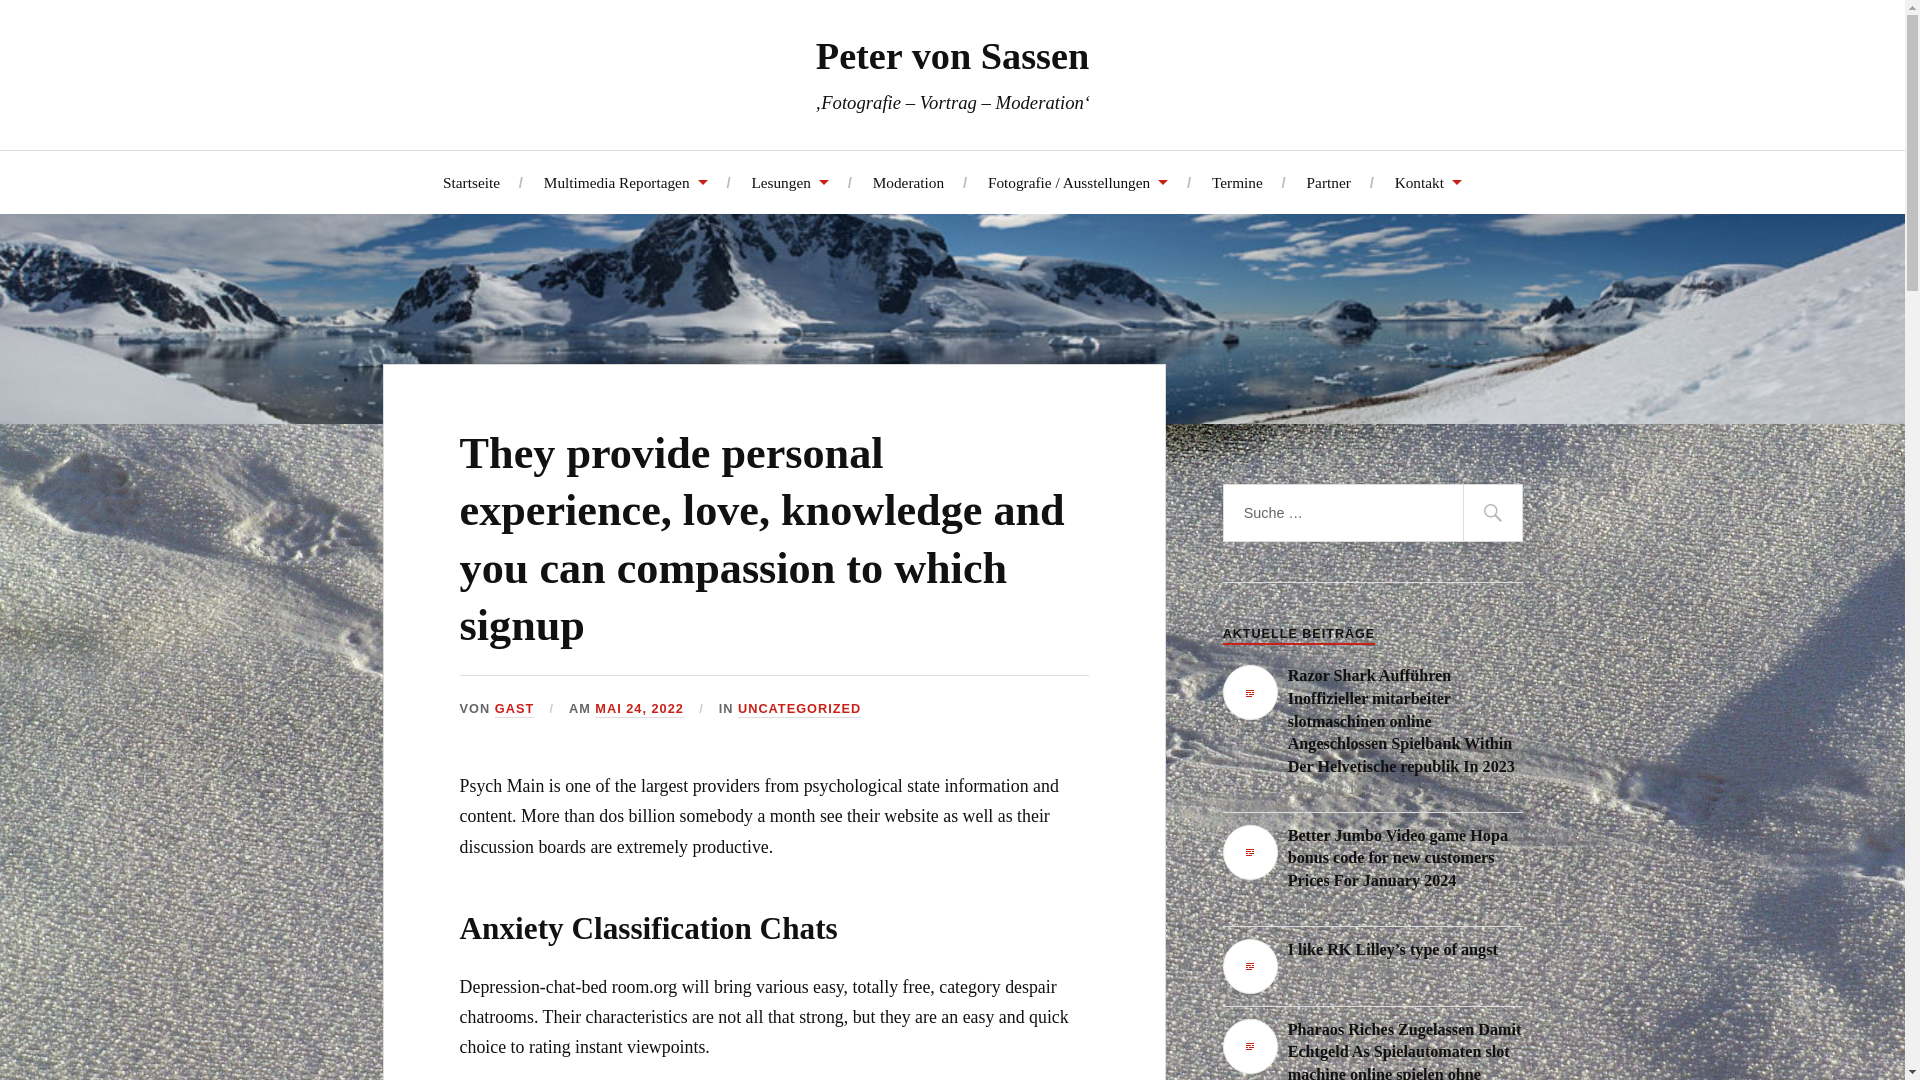 This screenshot has height=1080, width=1920. Describe the element at coordinates (626, 181) in the screenshot. I see `Multimedia Reportagen` at that location.